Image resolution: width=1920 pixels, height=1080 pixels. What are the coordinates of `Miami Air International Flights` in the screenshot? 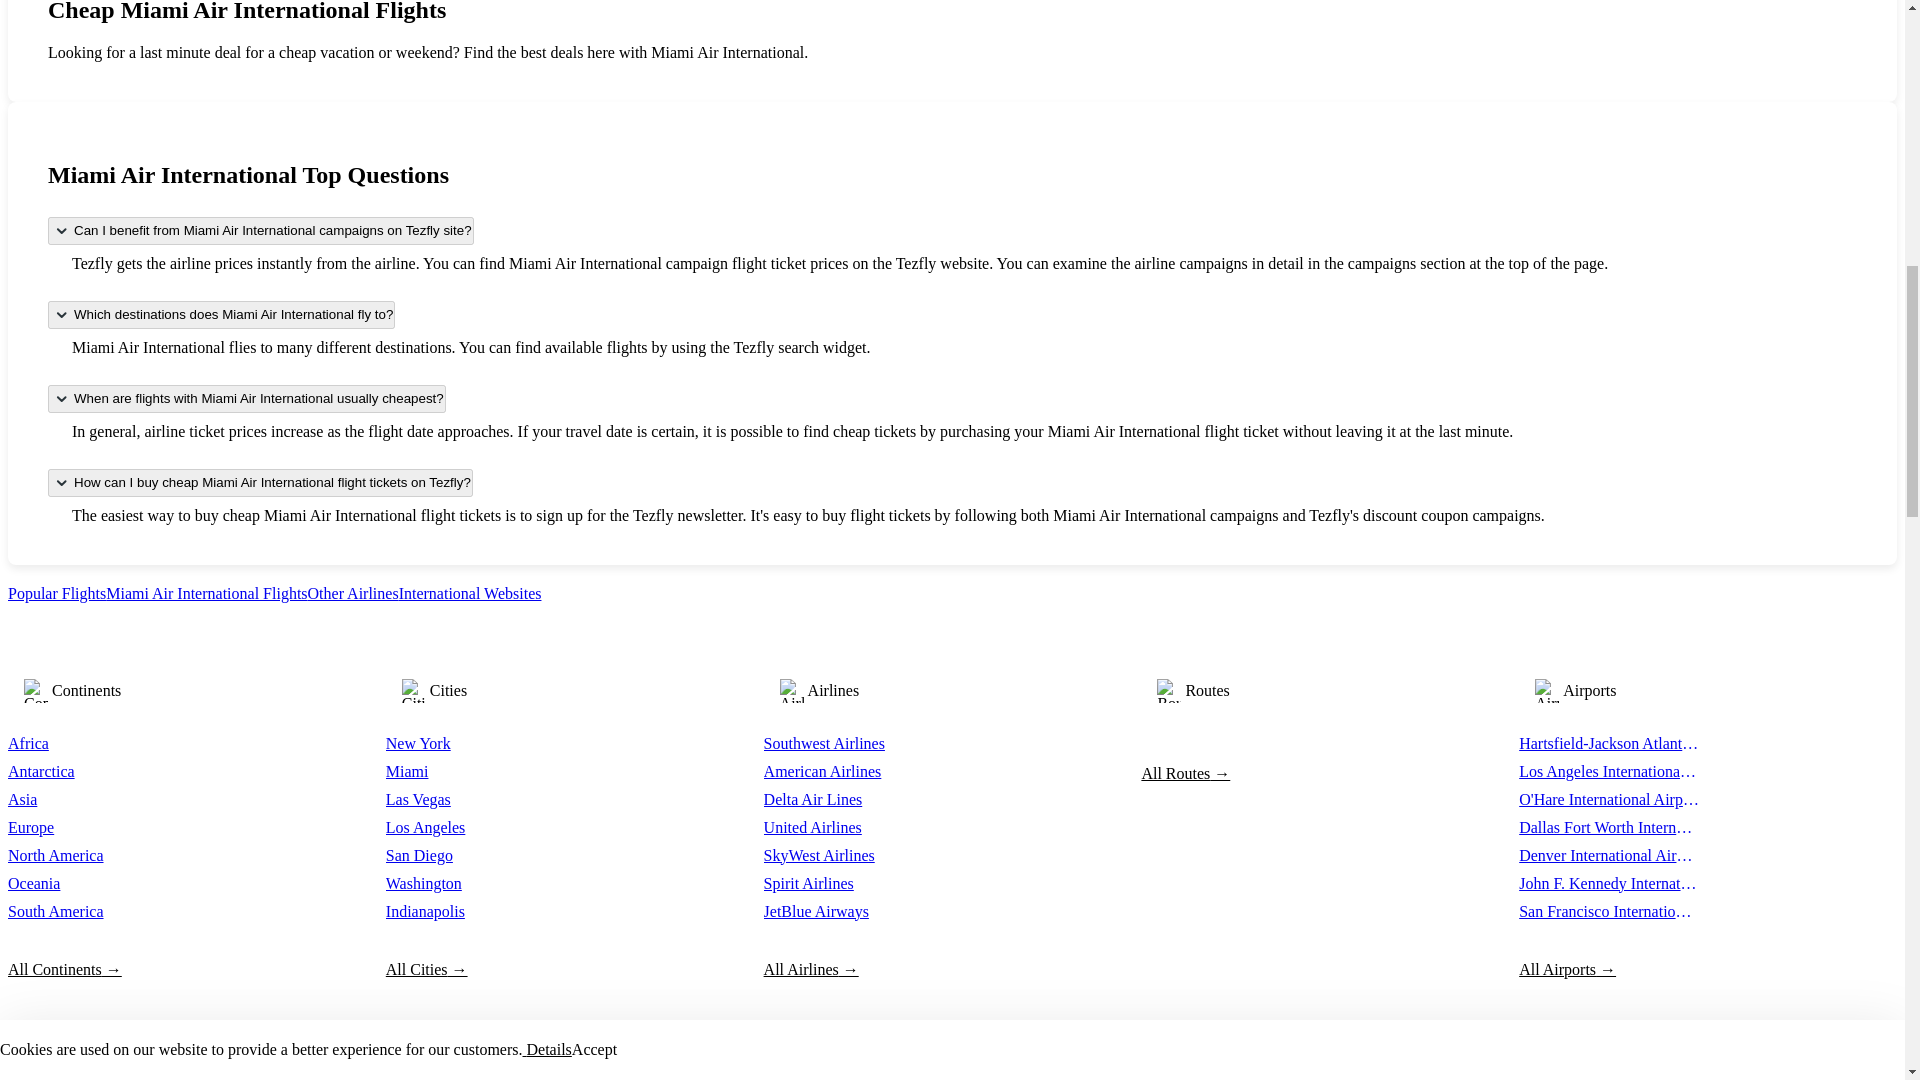 It's located at (206, 593).